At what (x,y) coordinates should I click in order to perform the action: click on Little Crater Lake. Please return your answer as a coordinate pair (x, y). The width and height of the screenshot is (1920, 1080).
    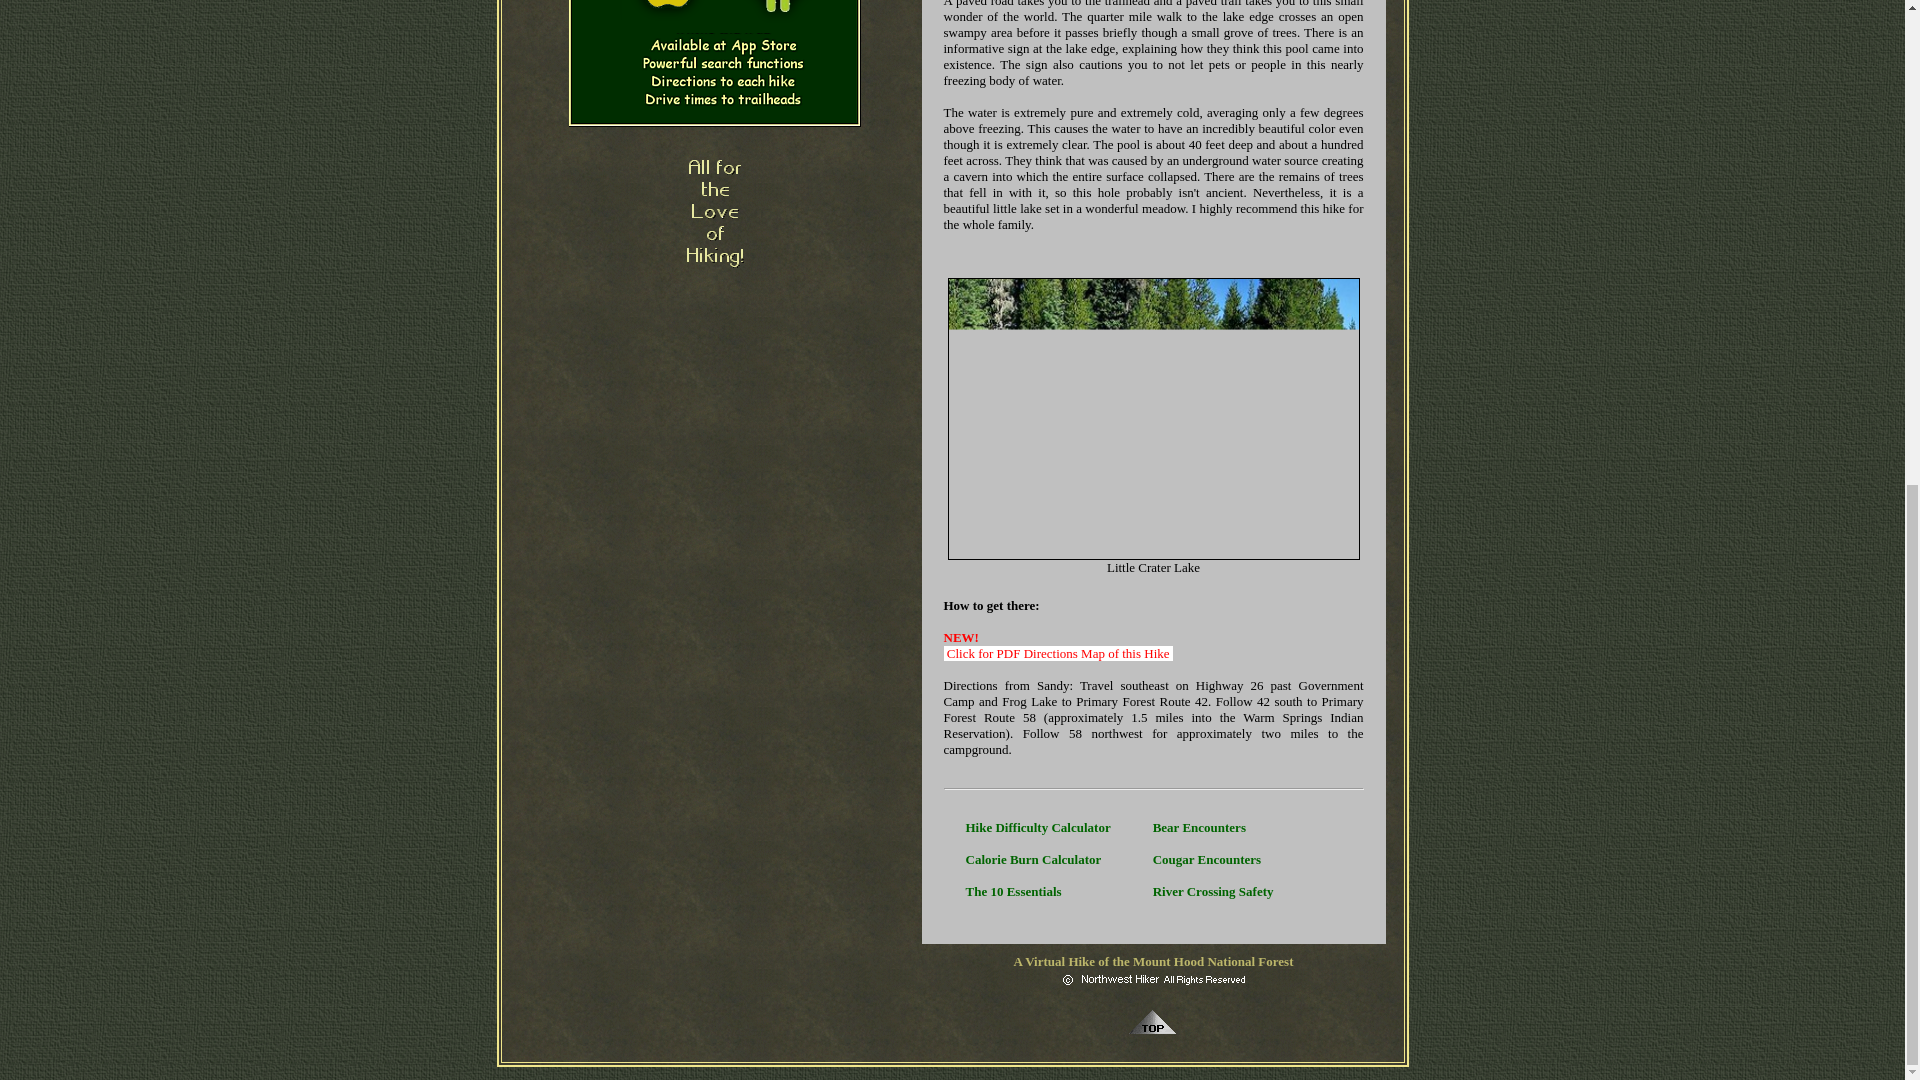
    Looking at the image, I should click on (1154, 418).